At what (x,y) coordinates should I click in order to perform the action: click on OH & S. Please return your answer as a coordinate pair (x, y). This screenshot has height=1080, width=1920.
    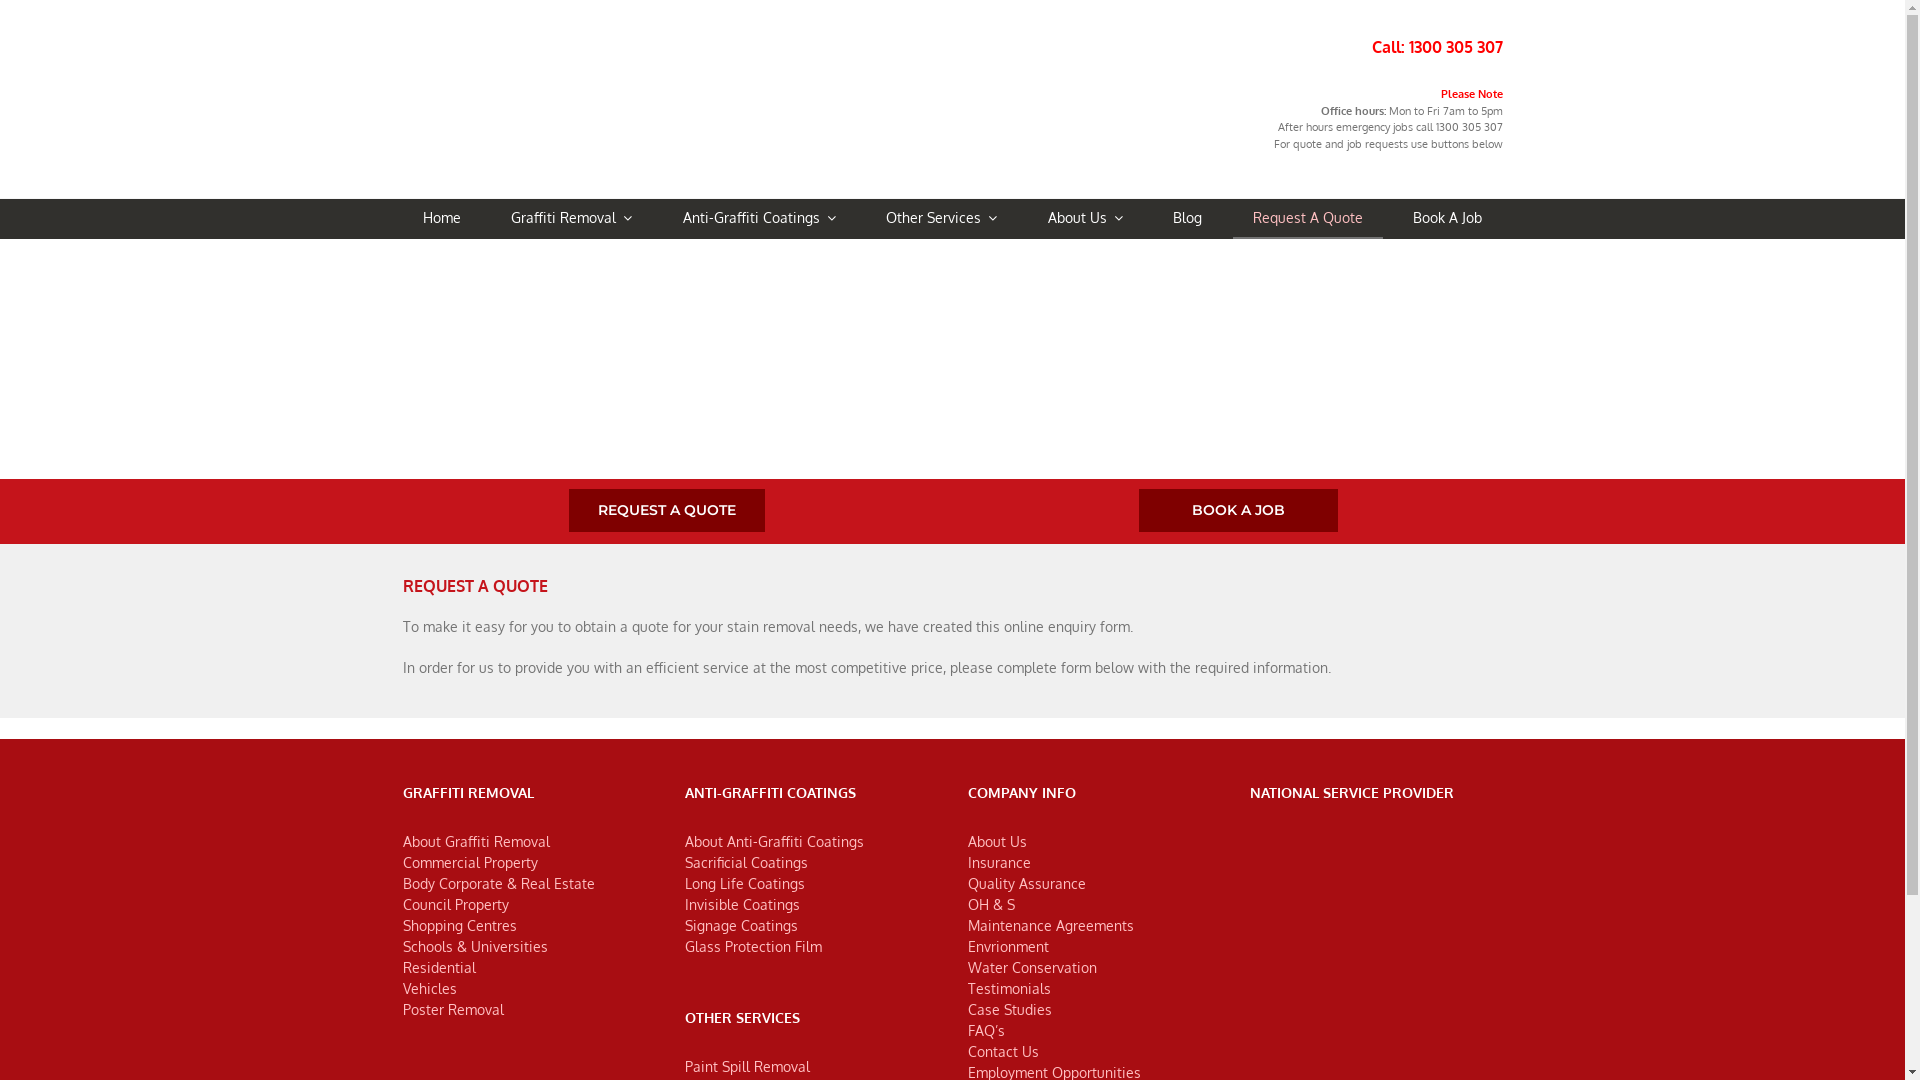
    Looking at the image, I should click on (992, 904).